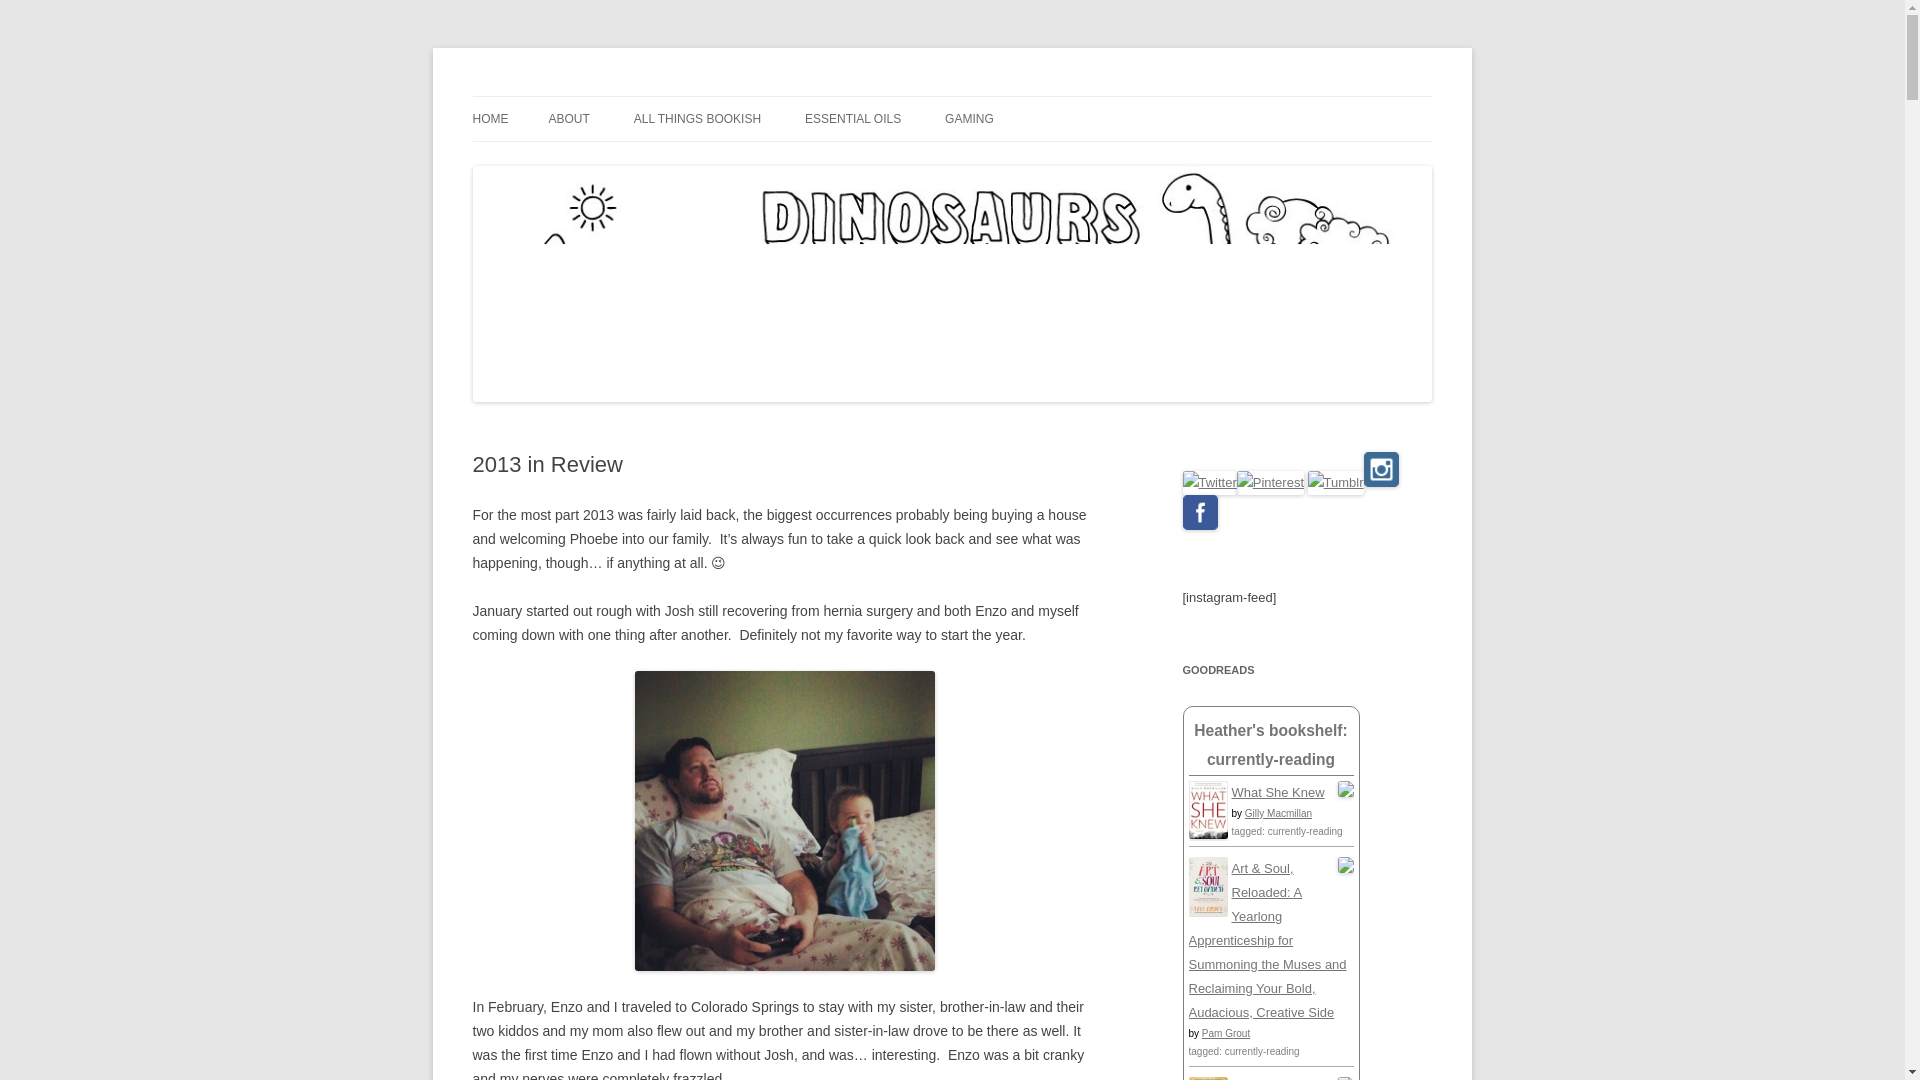 This screenshot has height=1080, width=1920. I want to click on ABOUT, so click(568, 119).